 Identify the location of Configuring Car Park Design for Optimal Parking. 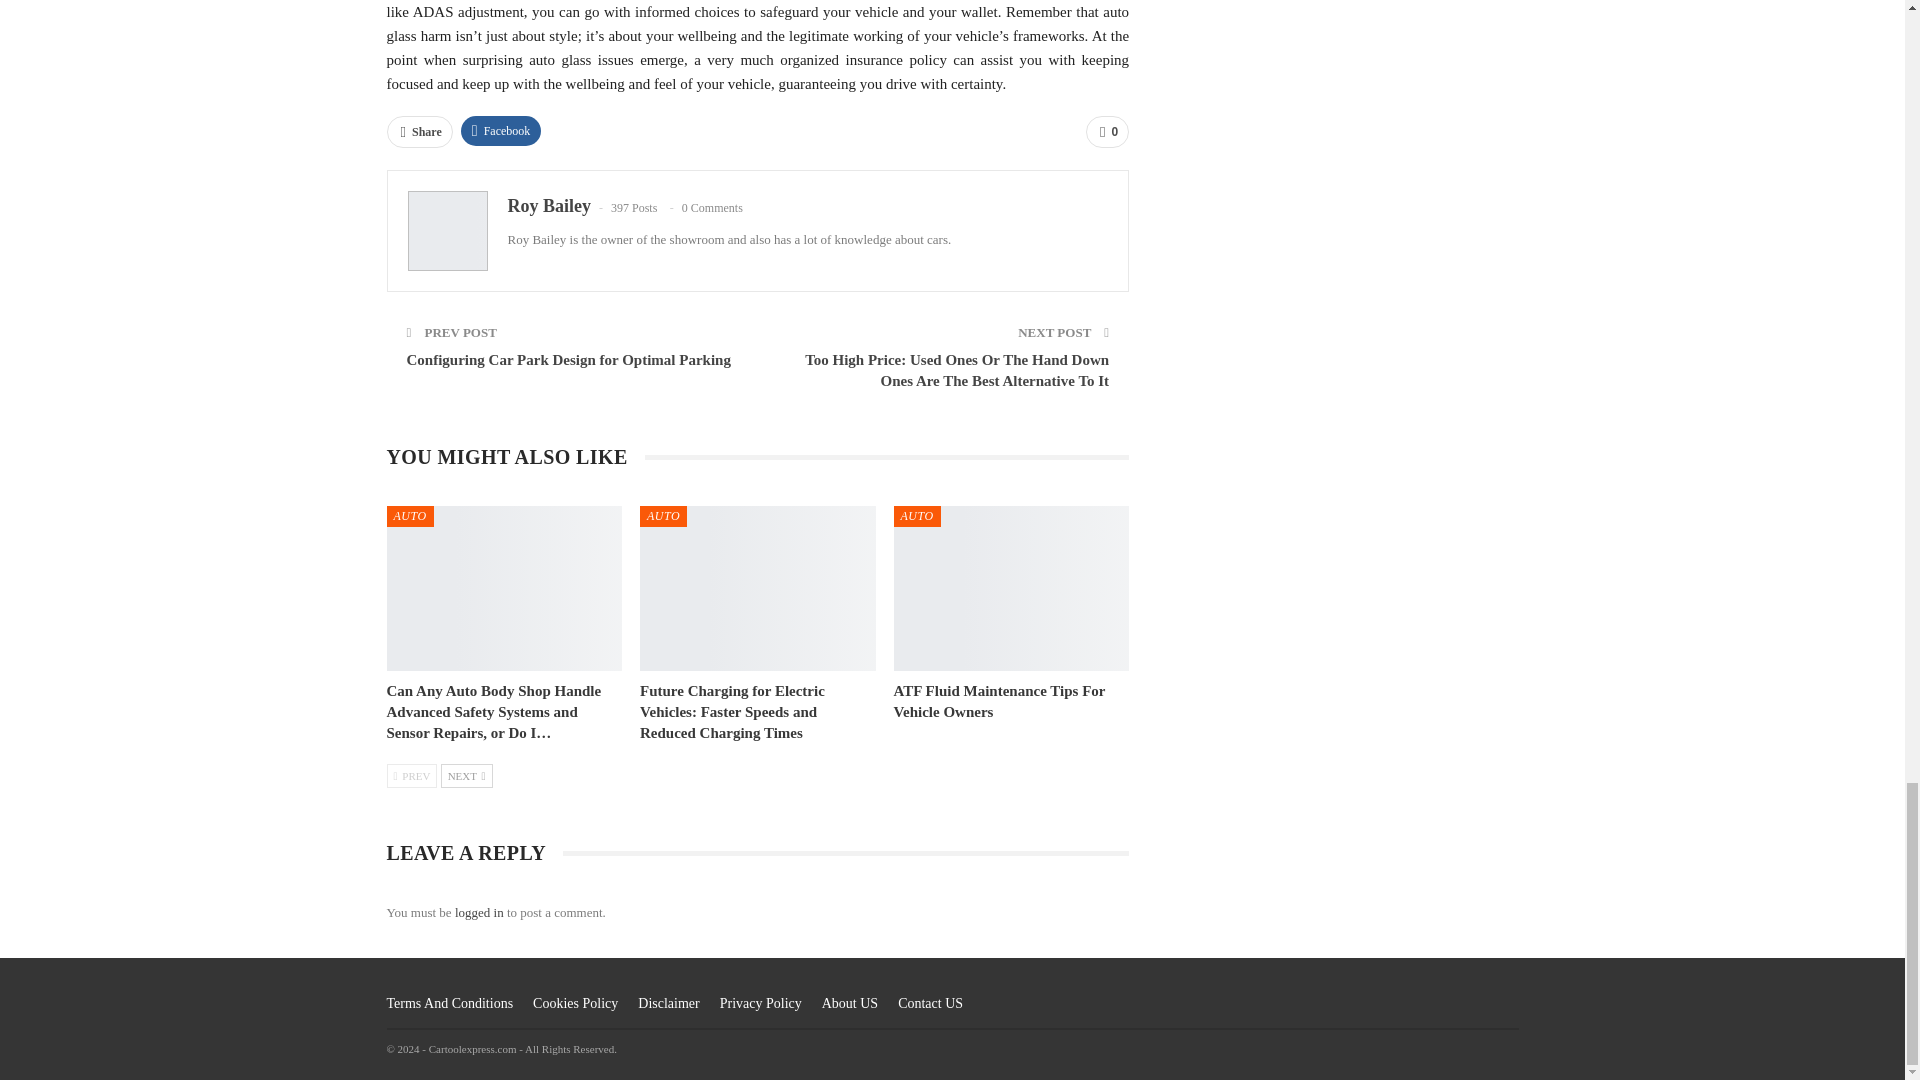
(567, 360).